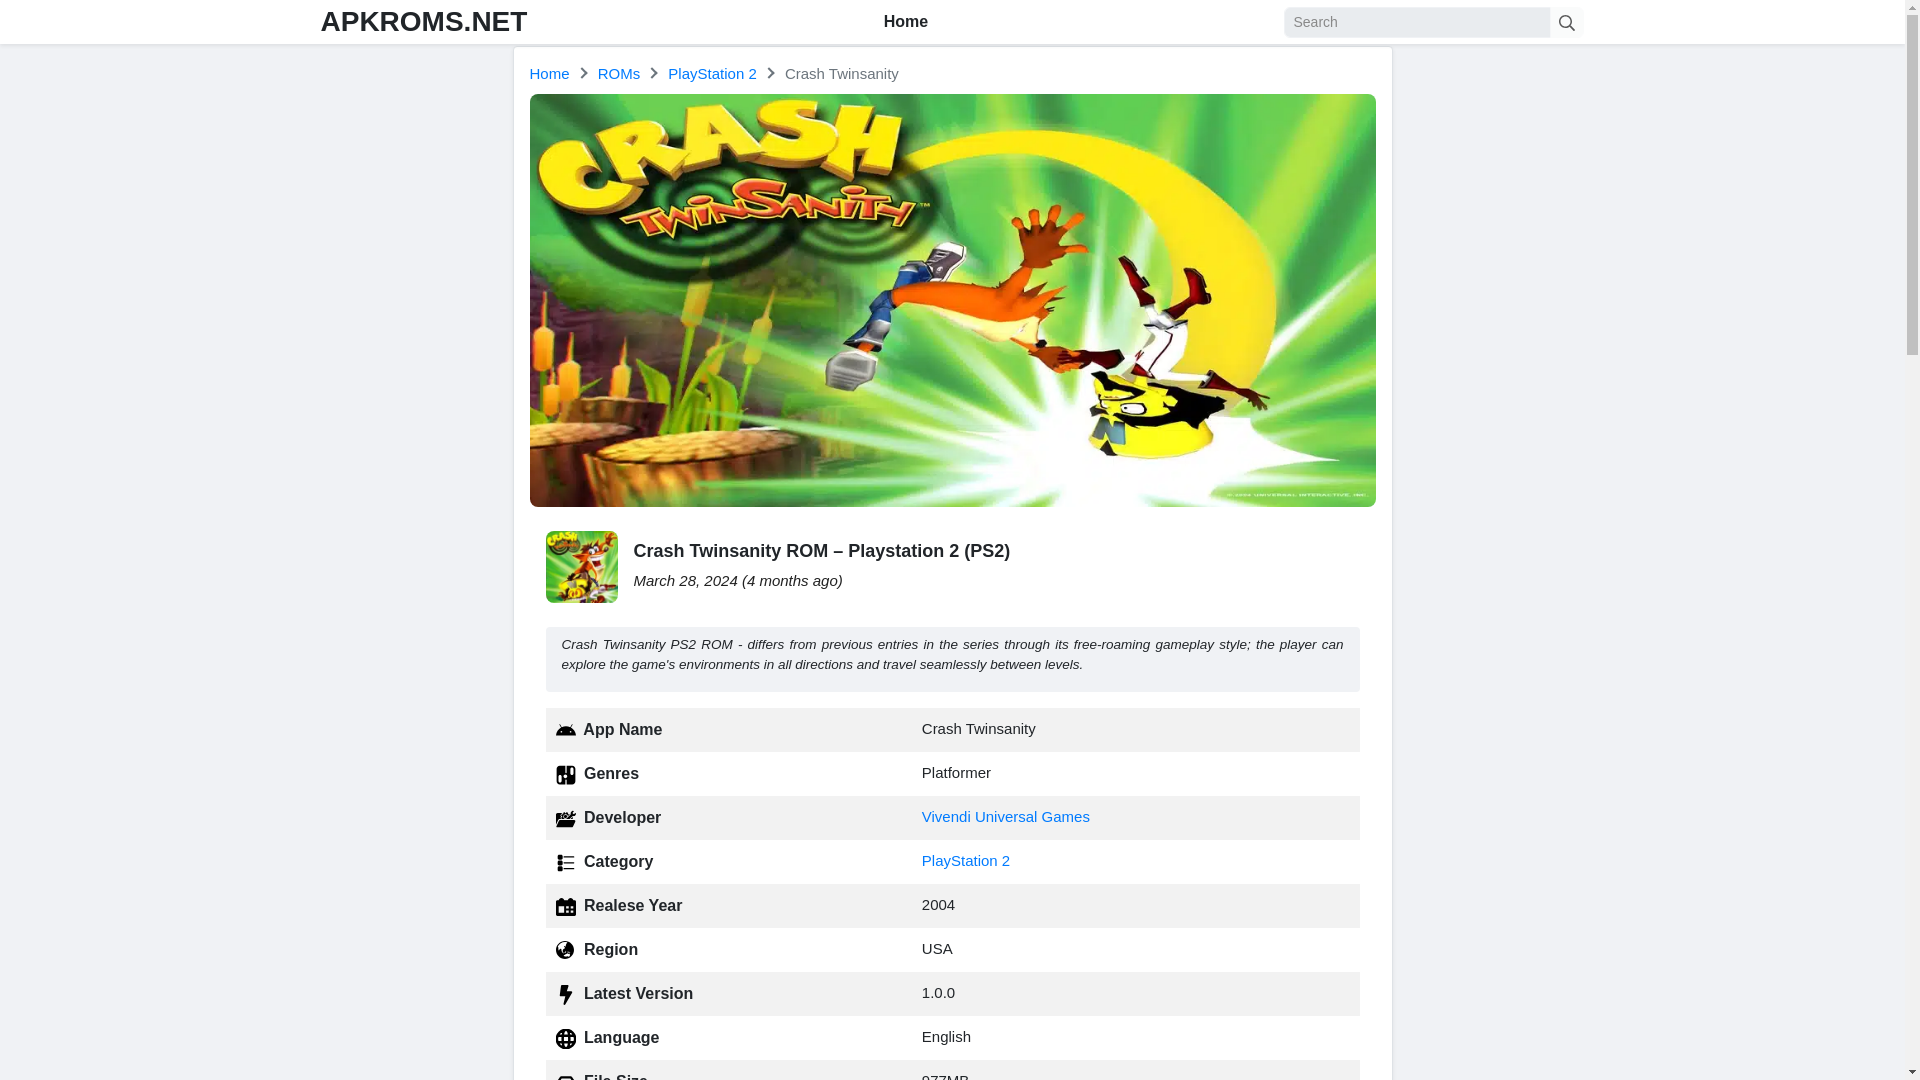 The height and width of the screenshot is (1080, 1920). Describe the element at coordinates (965, 860) in the screenshot. I see `PlayStation 2` at that location.